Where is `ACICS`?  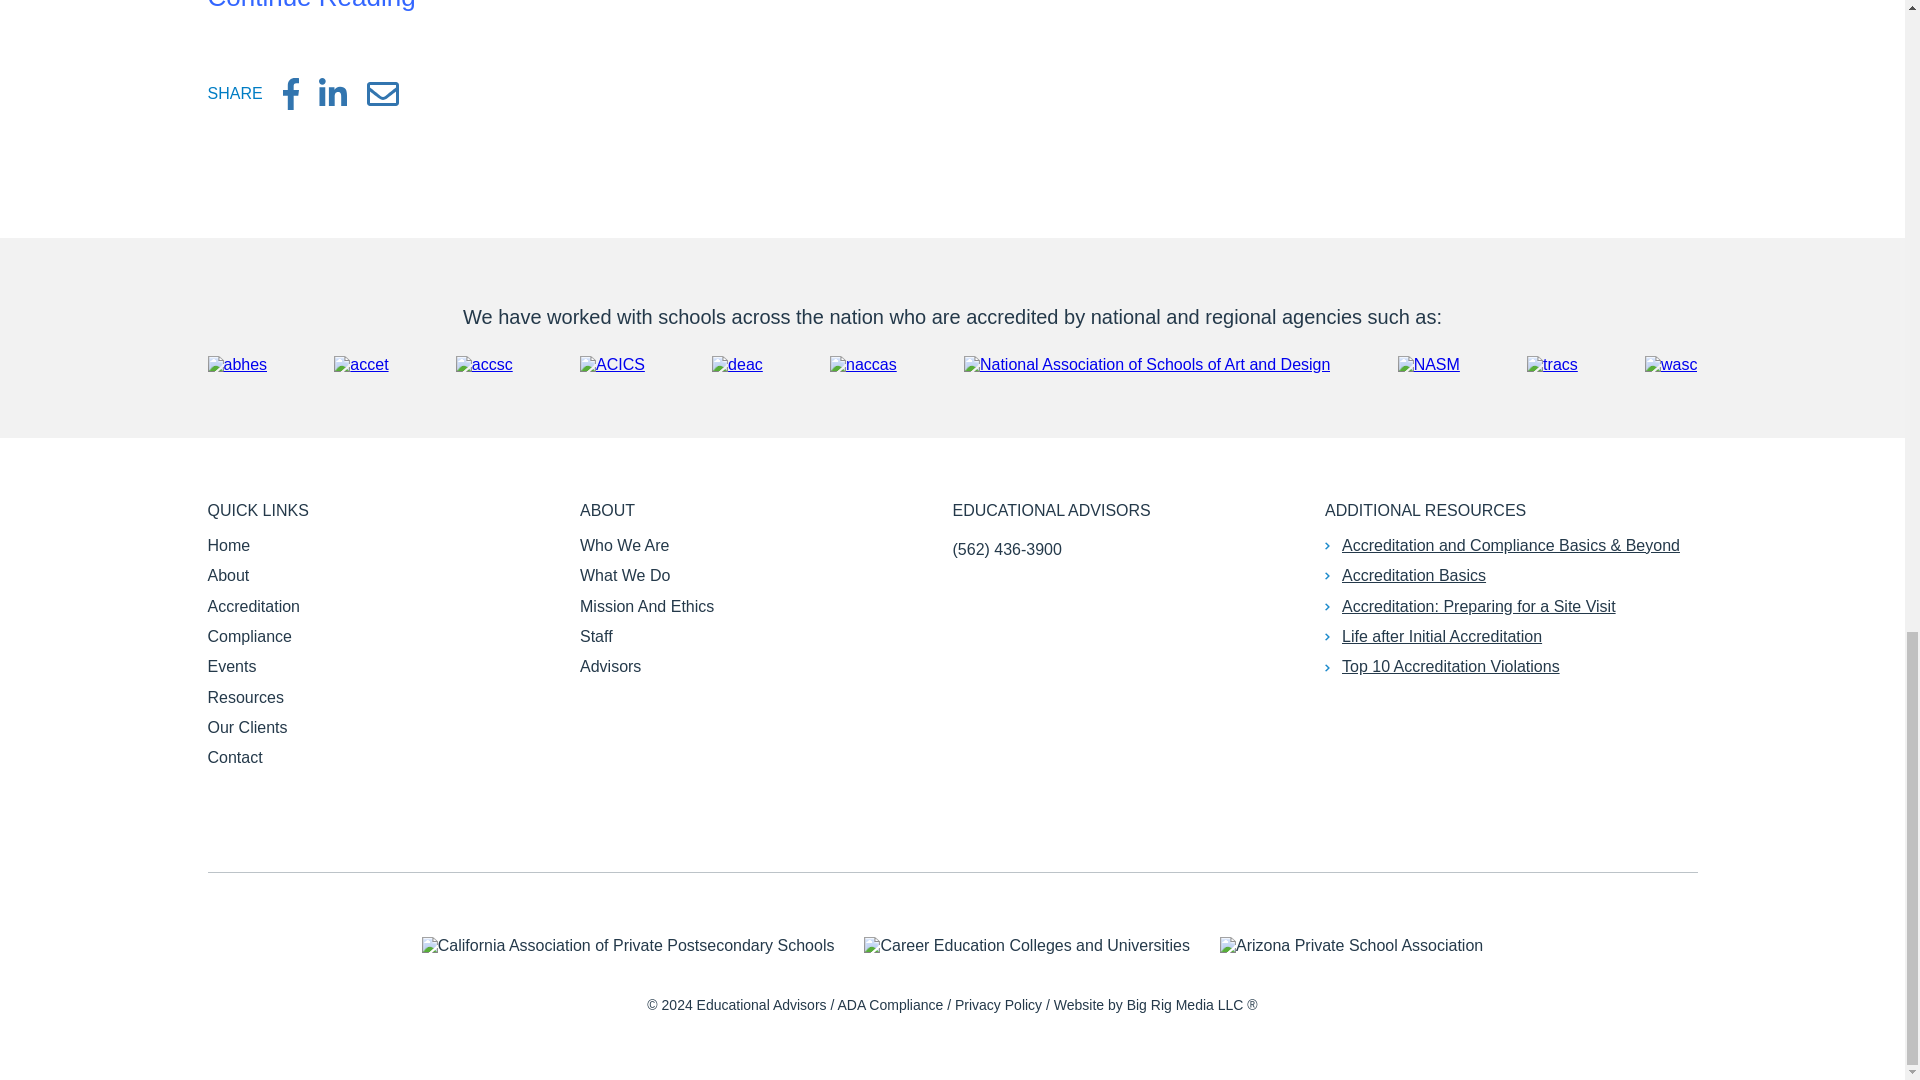 ACICS is located at coordinates (612, 364).